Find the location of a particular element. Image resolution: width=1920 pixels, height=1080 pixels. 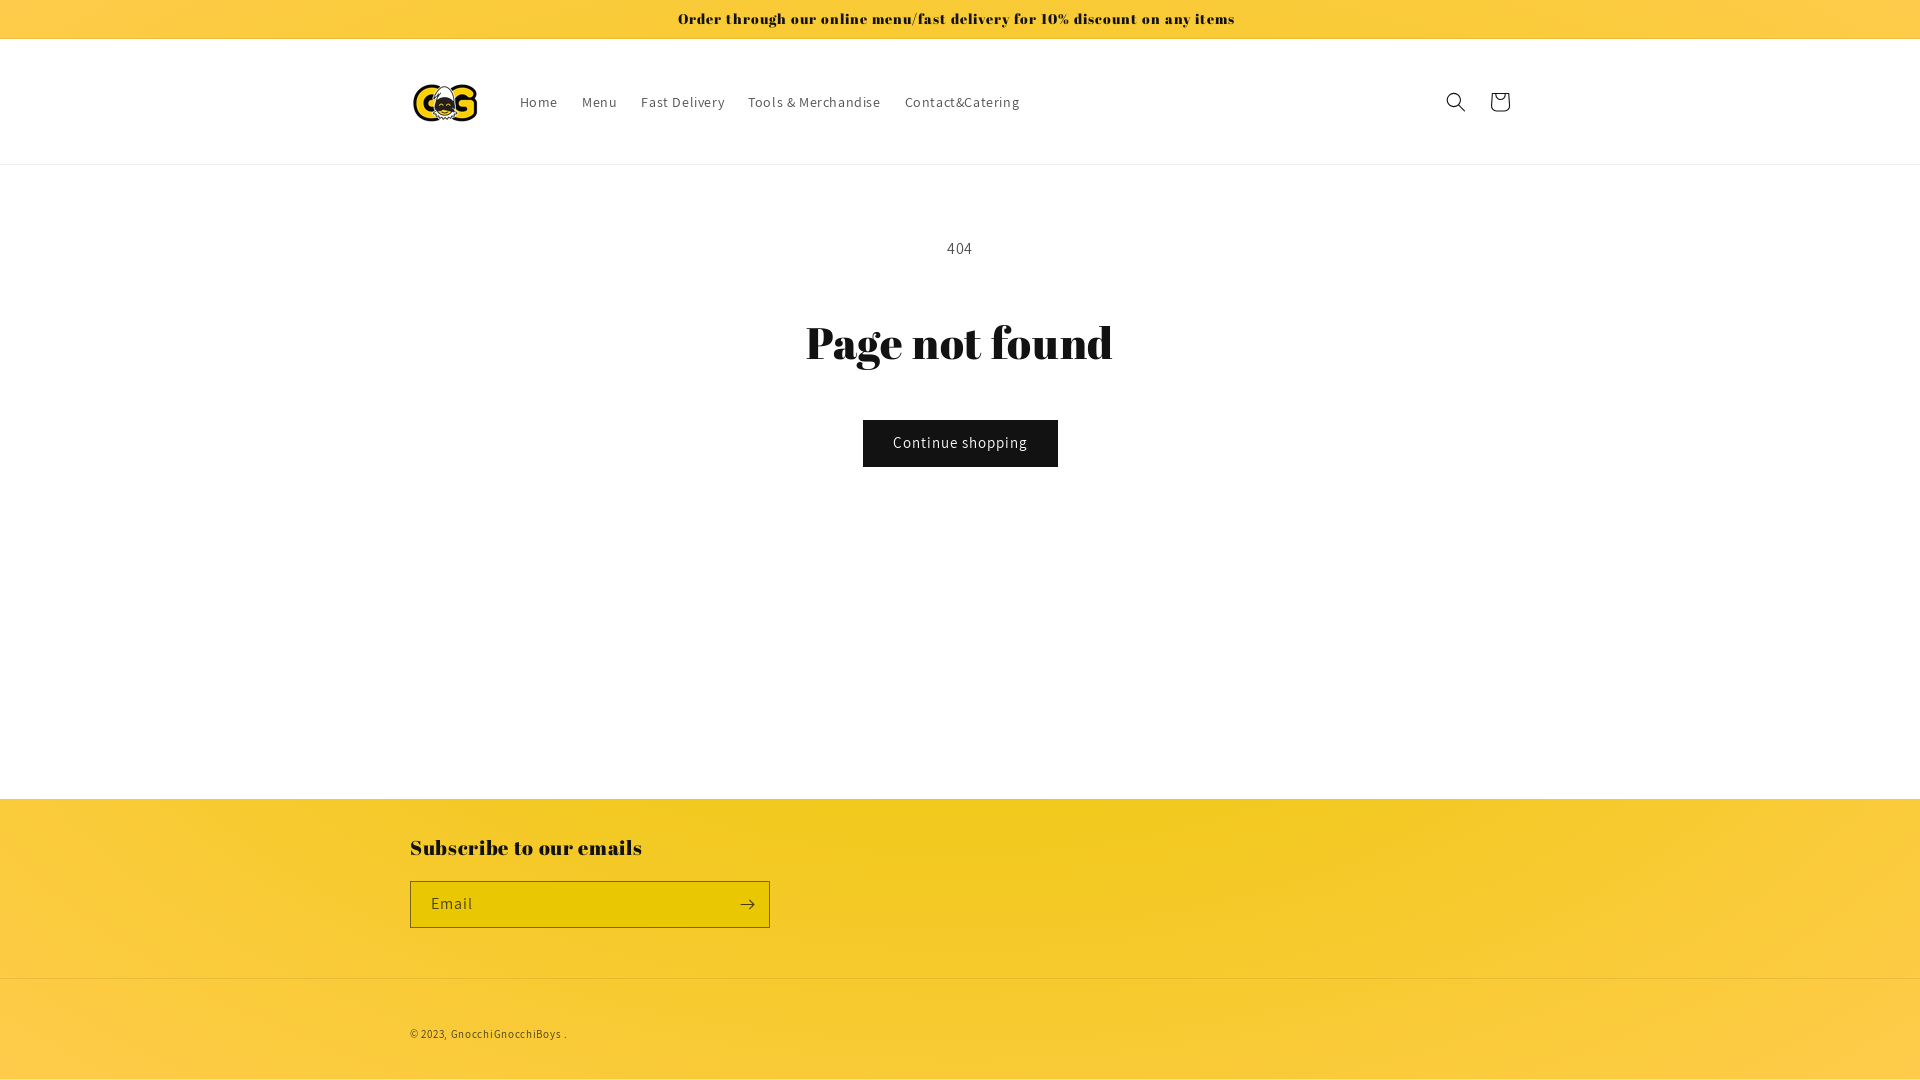

Contact&Catering is located at coordinates (962, 102).